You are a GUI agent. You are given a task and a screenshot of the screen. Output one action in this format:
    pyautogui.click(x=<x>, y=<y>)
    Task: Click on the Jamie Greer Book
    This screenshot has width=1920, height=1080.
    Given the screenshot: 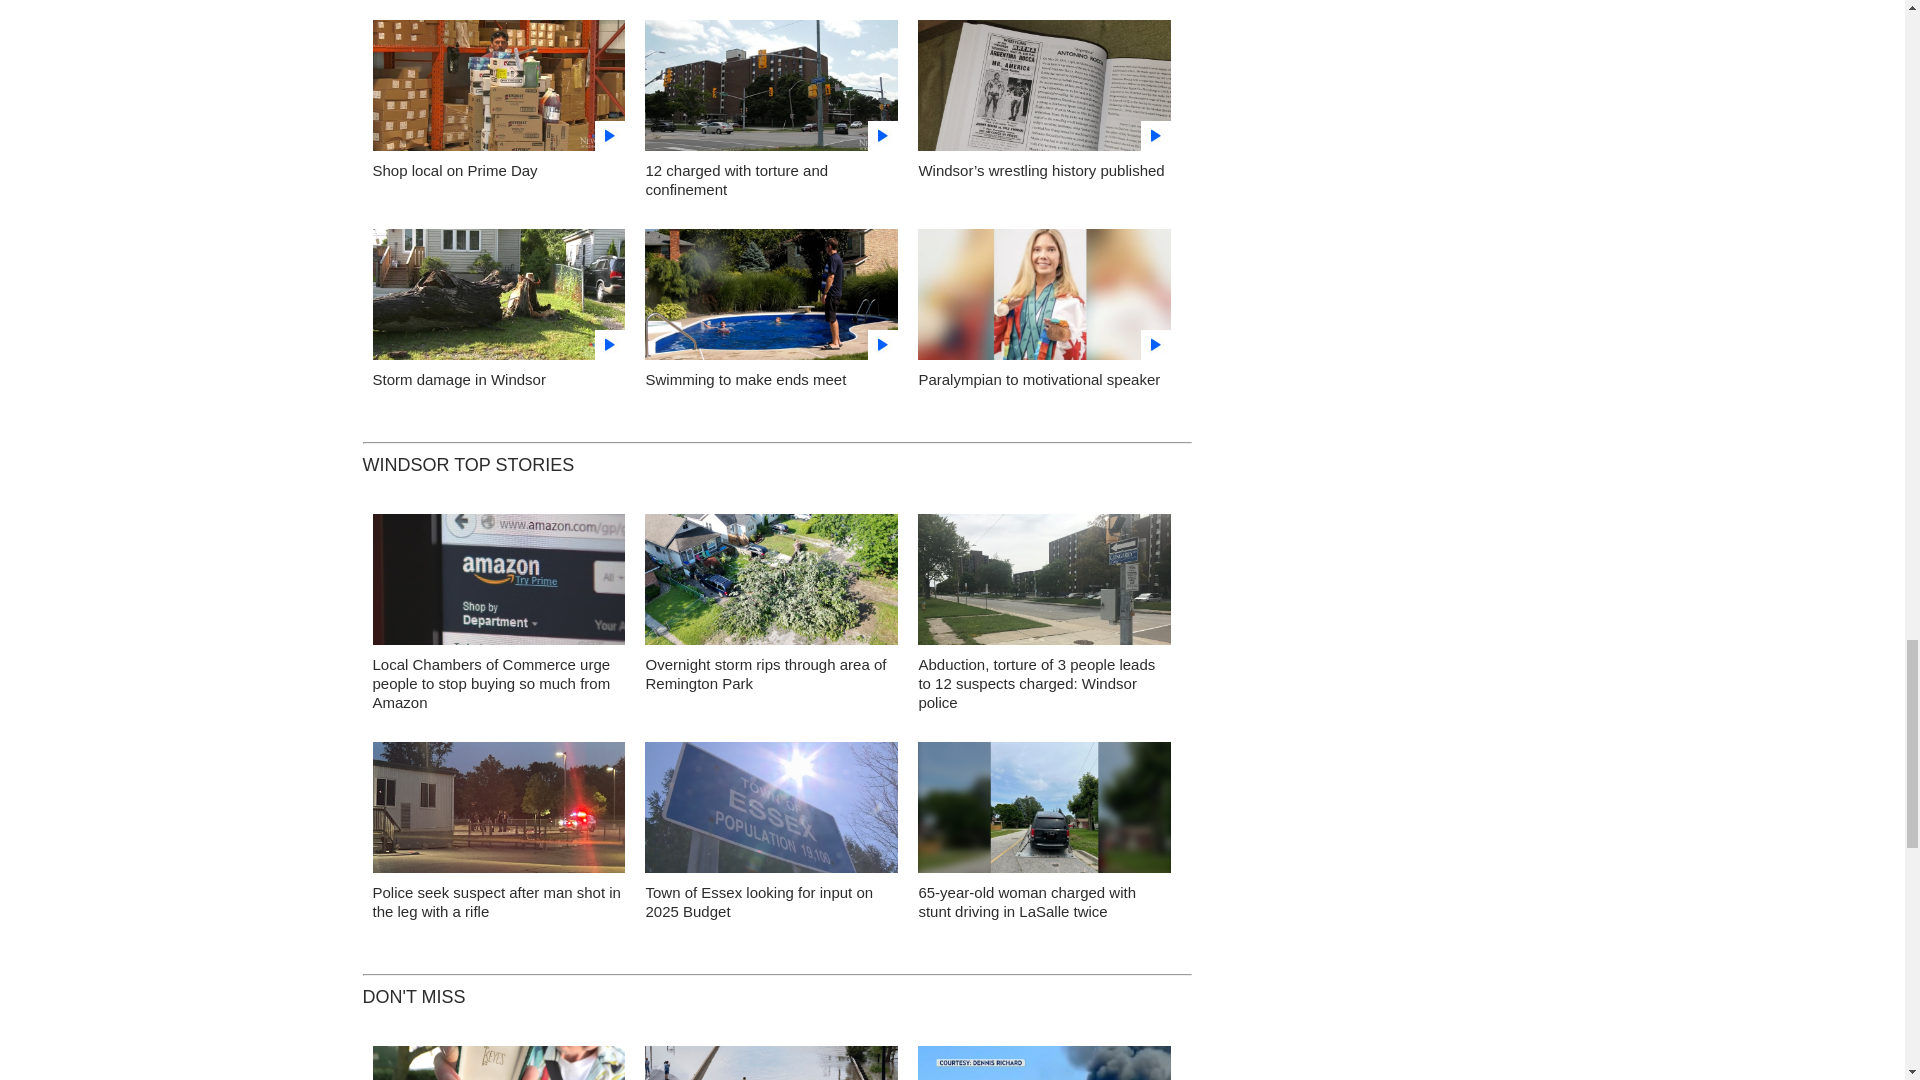 What is the action you would take?
    pyautogui.click(x=1044, y=91)
    